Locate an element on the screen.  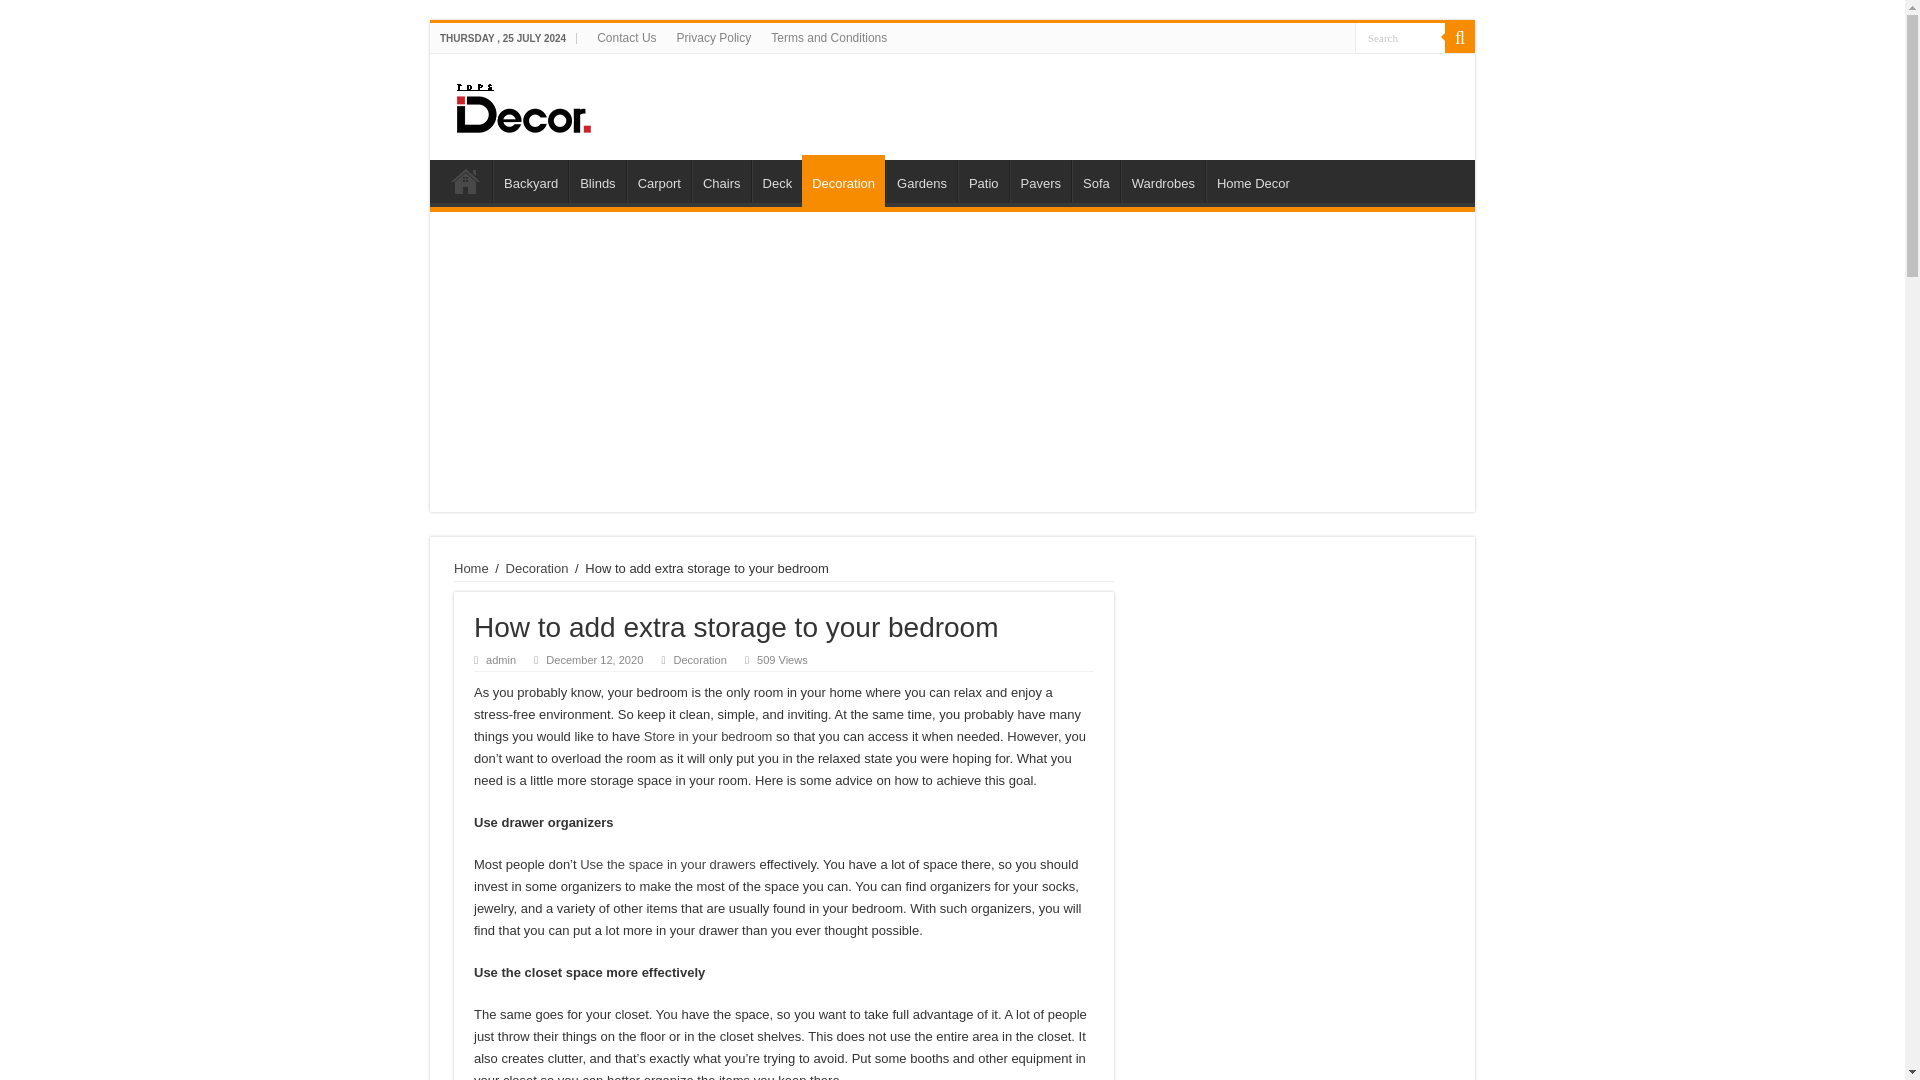
Sofa is located at coordinates (1095, 180).